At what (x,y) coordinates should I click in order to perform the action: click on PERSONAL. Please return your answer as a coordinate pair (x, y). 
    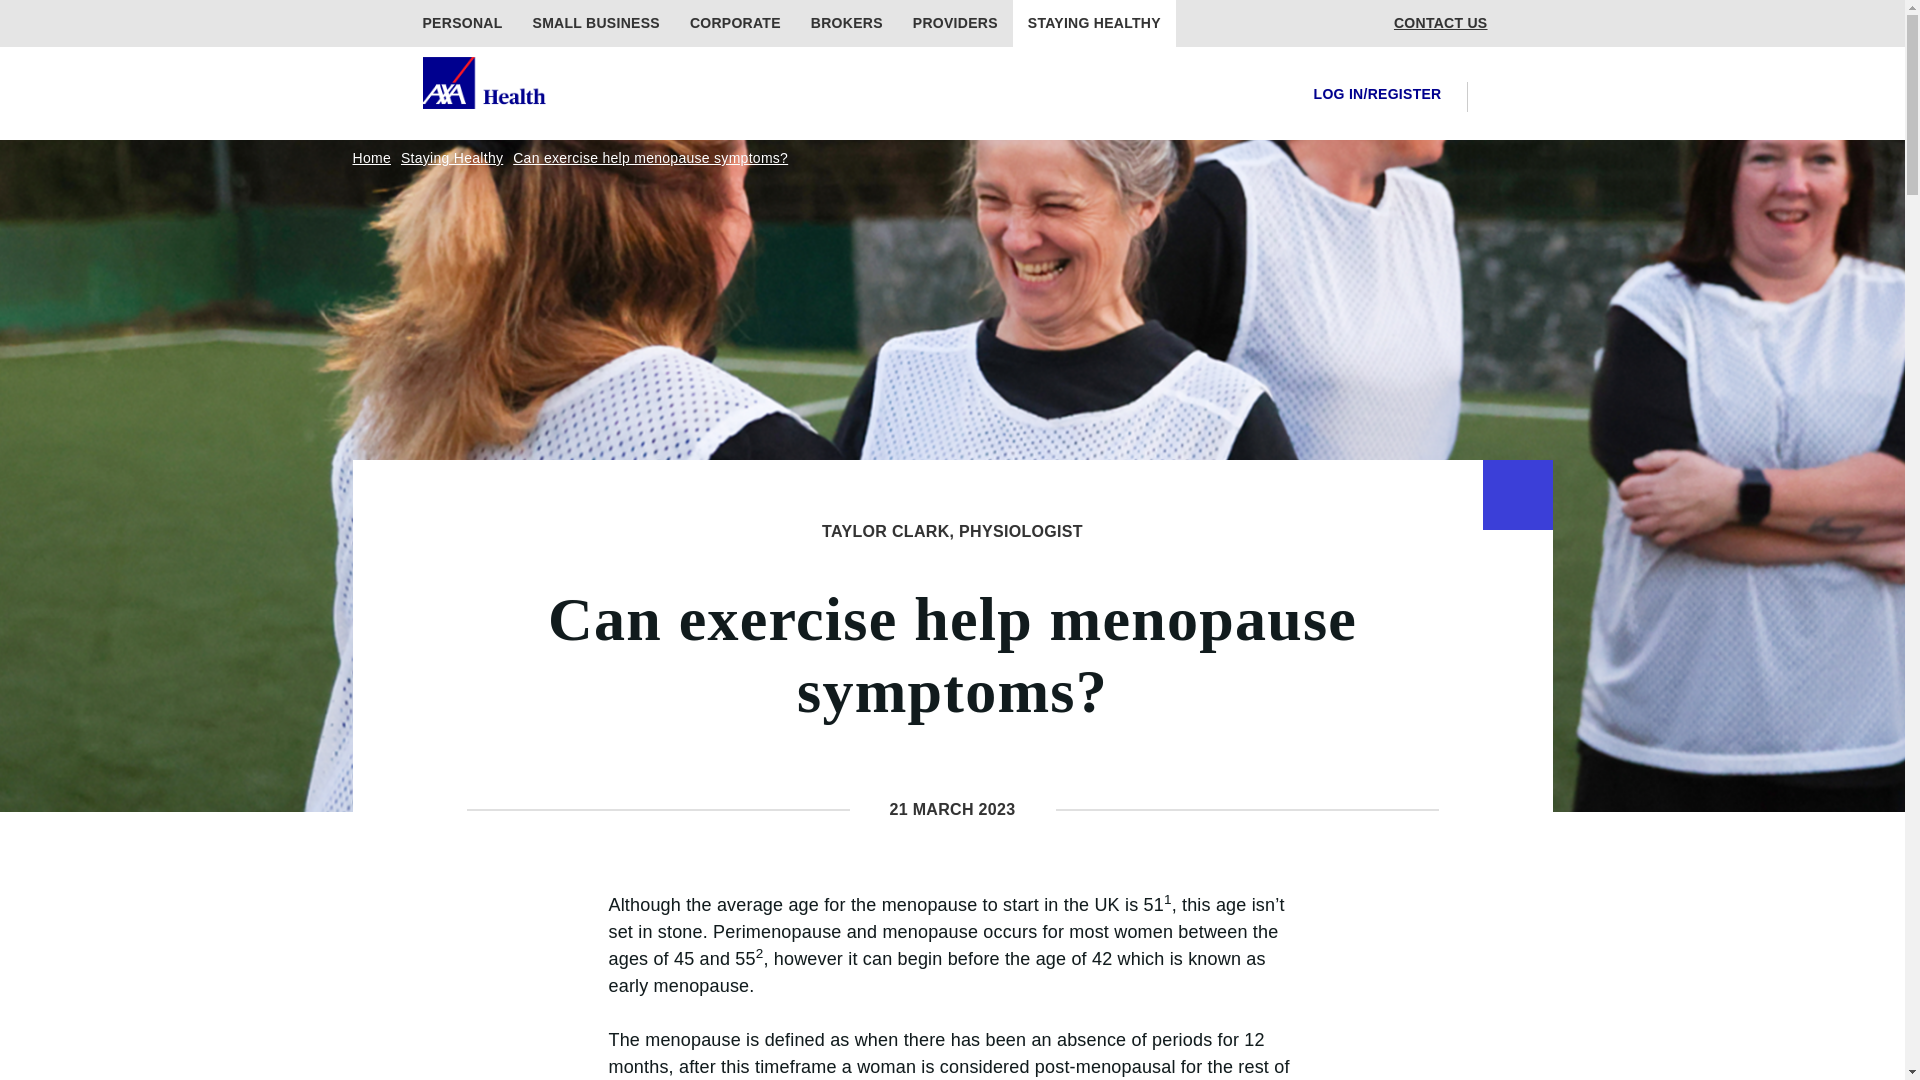
    Looking at the image, I should click on (462, 24).